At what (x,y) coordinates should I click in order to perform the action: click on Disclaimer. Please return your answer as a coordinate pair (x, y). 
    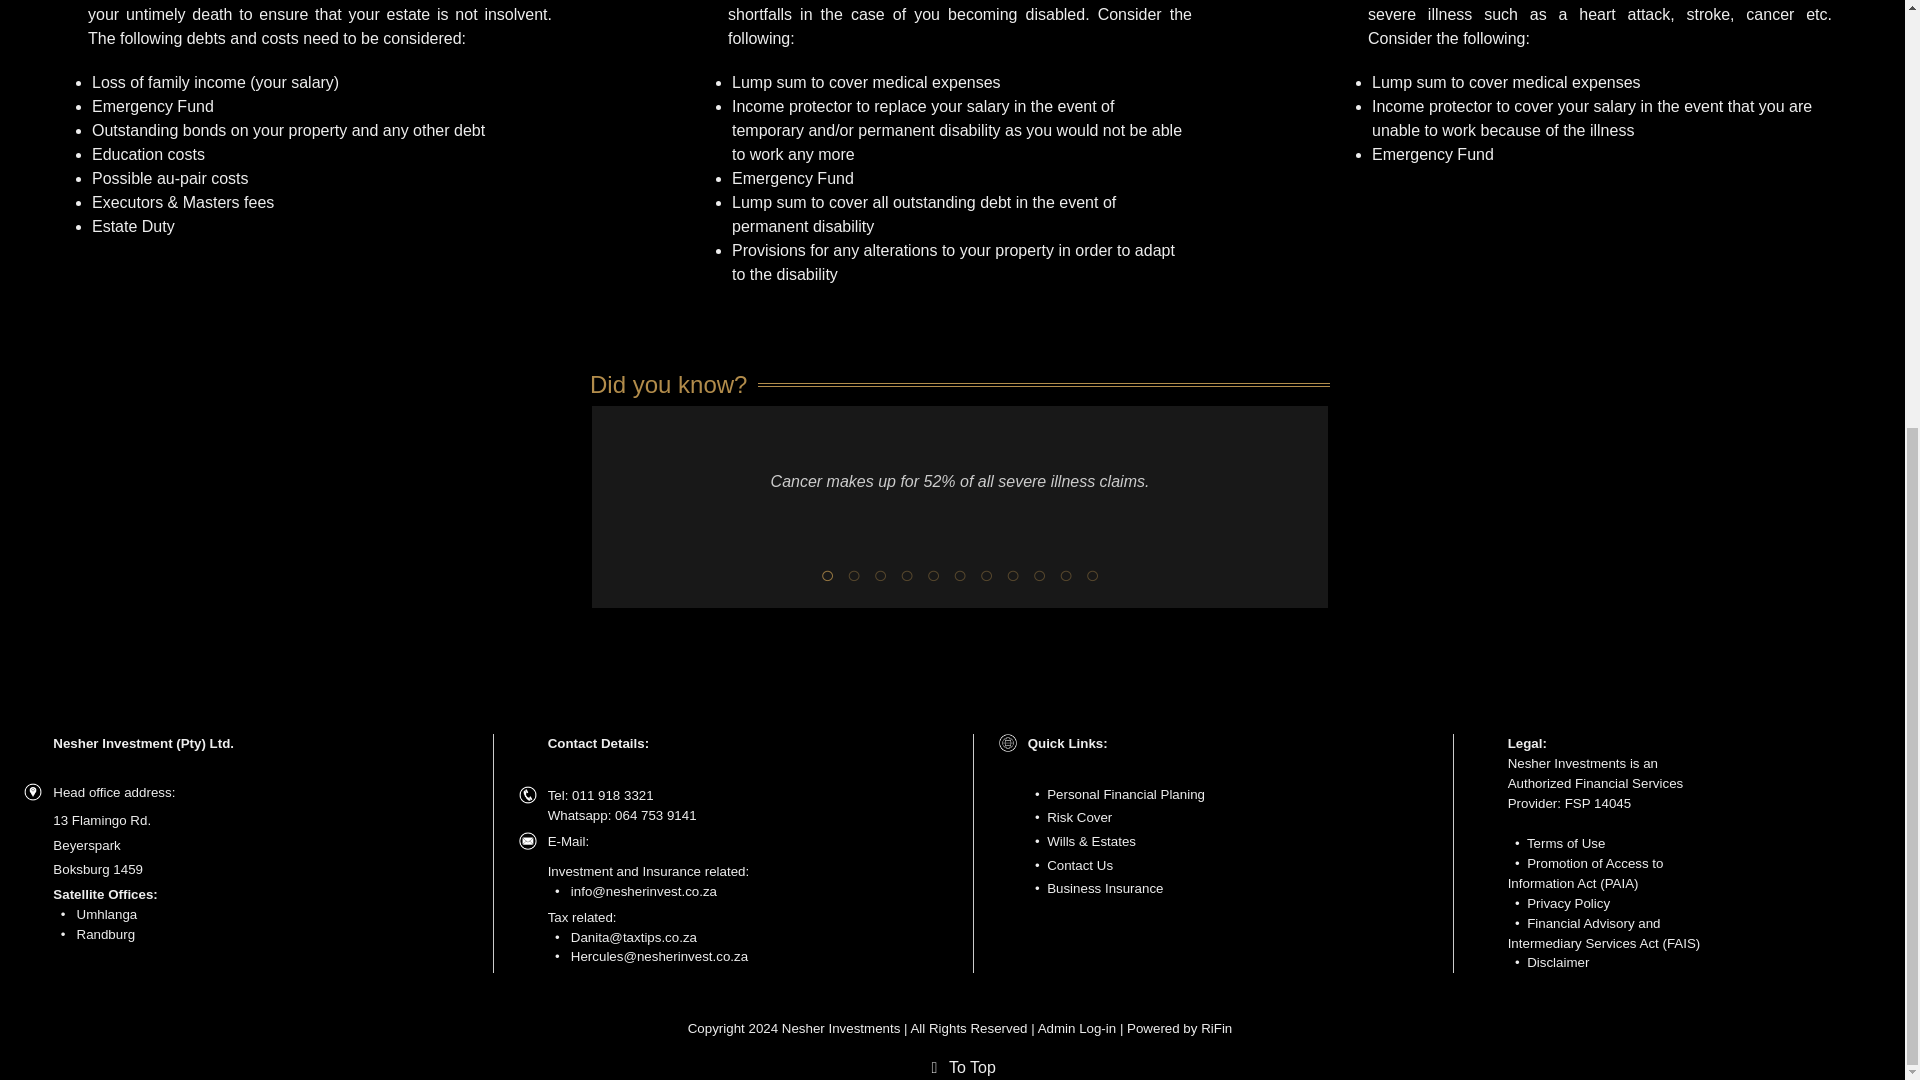
    Looking at the image, I should click on (1558, 962).